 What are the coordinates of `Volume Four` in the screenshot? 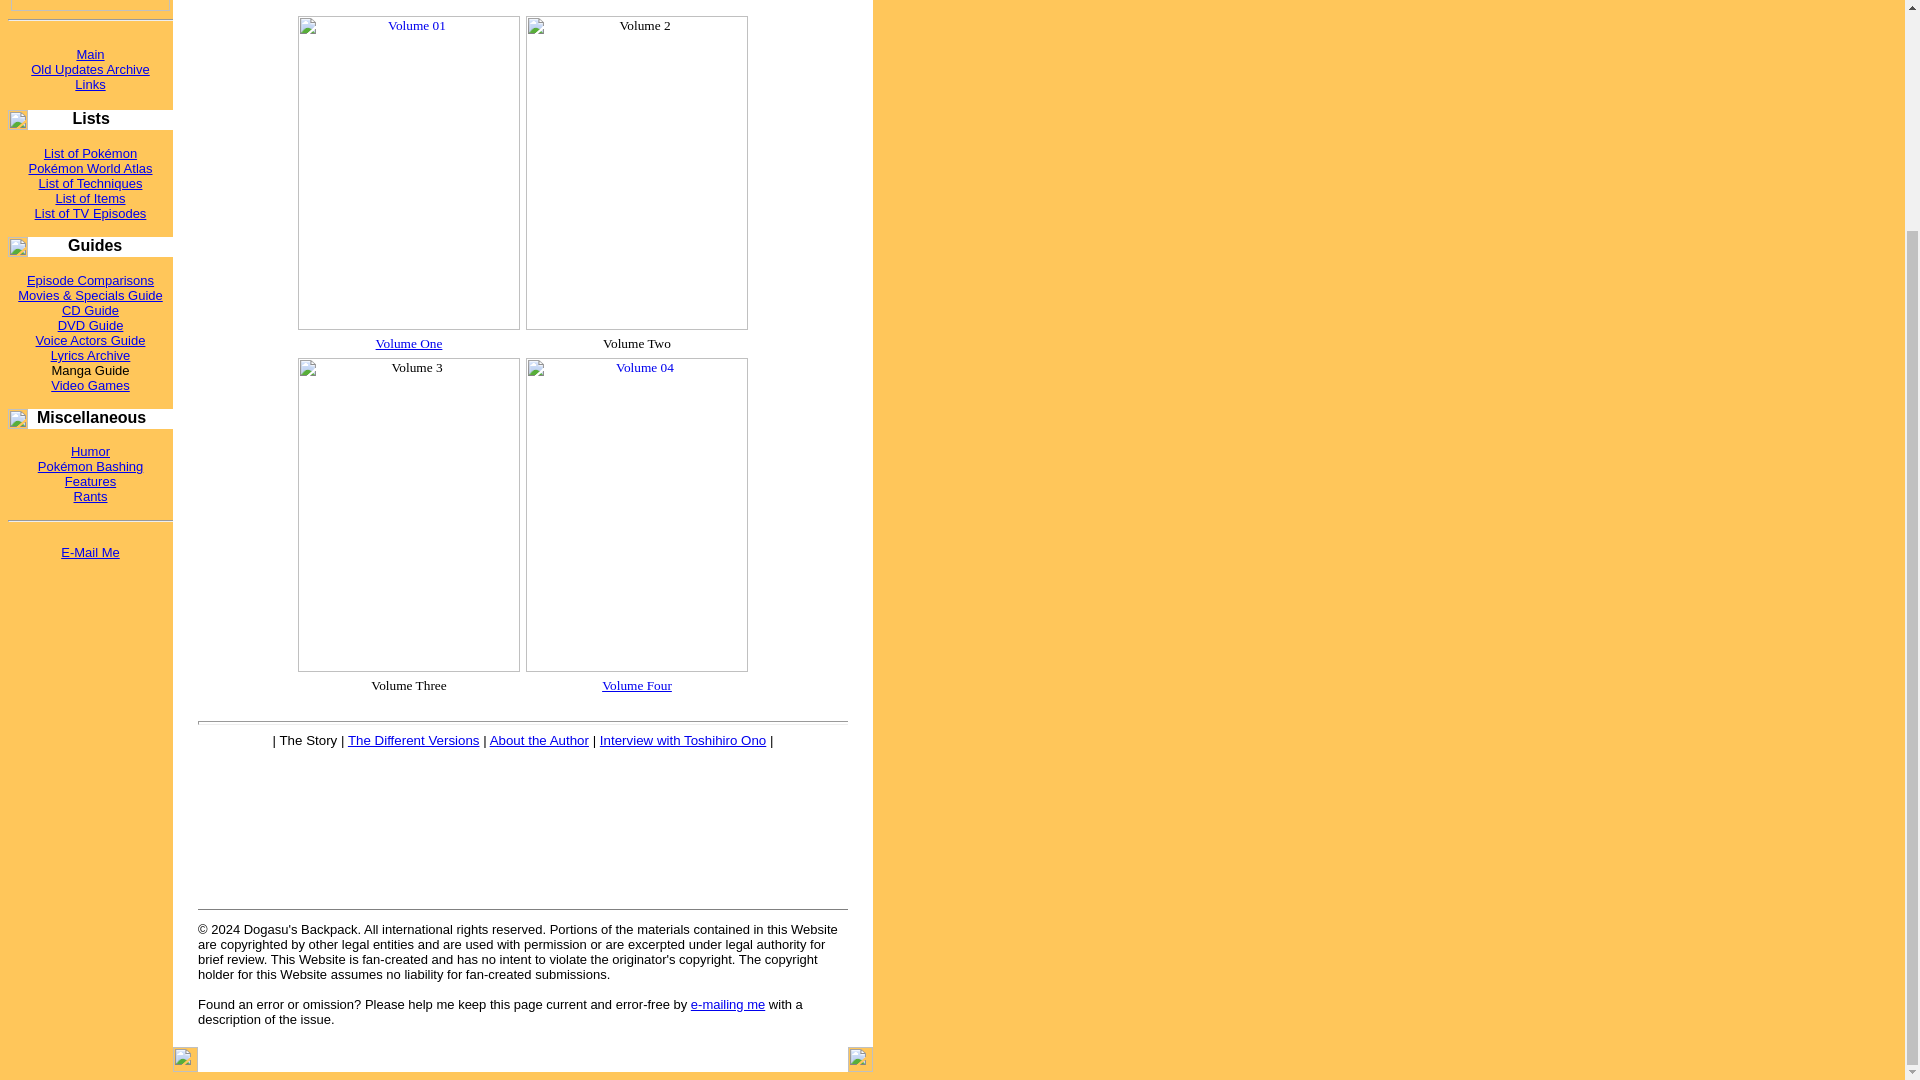 It's located at (637, 686).